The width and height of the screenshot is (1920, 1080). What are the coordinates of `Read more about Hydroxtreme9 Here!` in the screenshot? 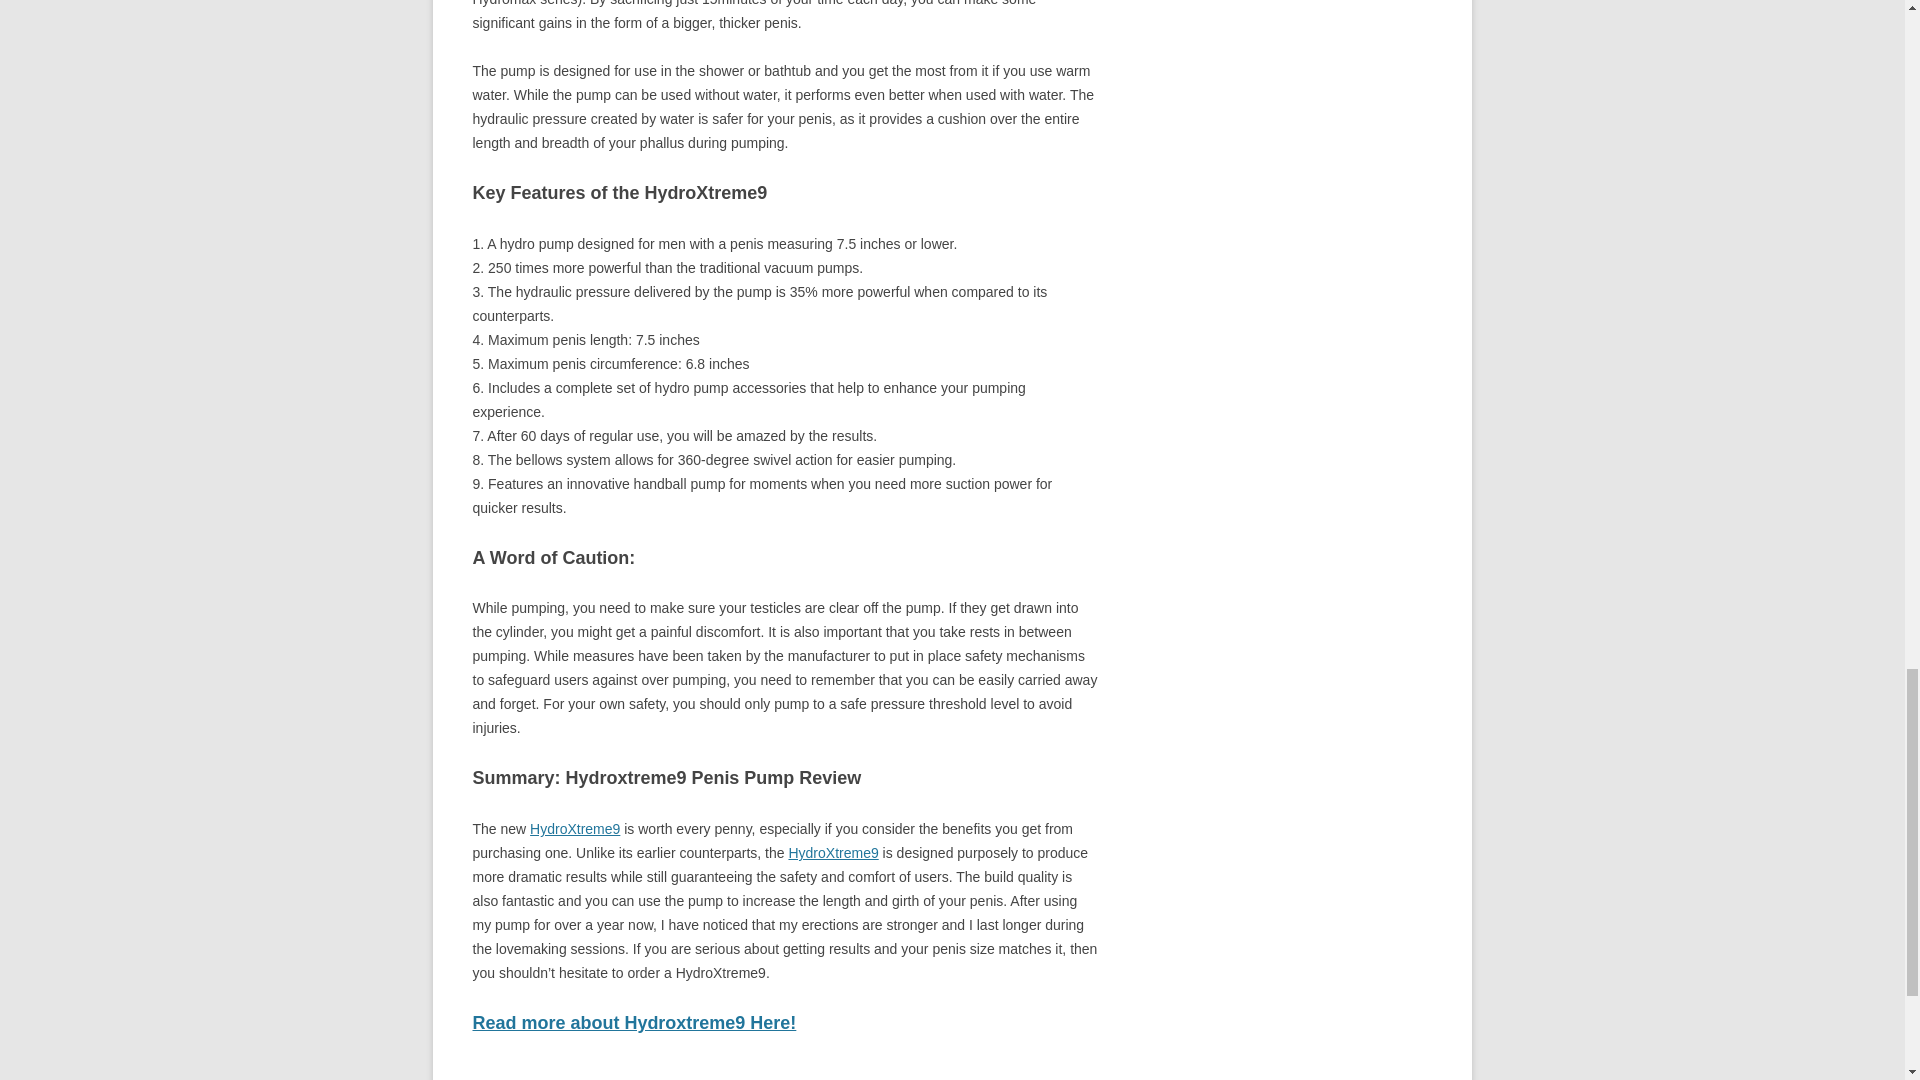 It's located at (634, 1022).